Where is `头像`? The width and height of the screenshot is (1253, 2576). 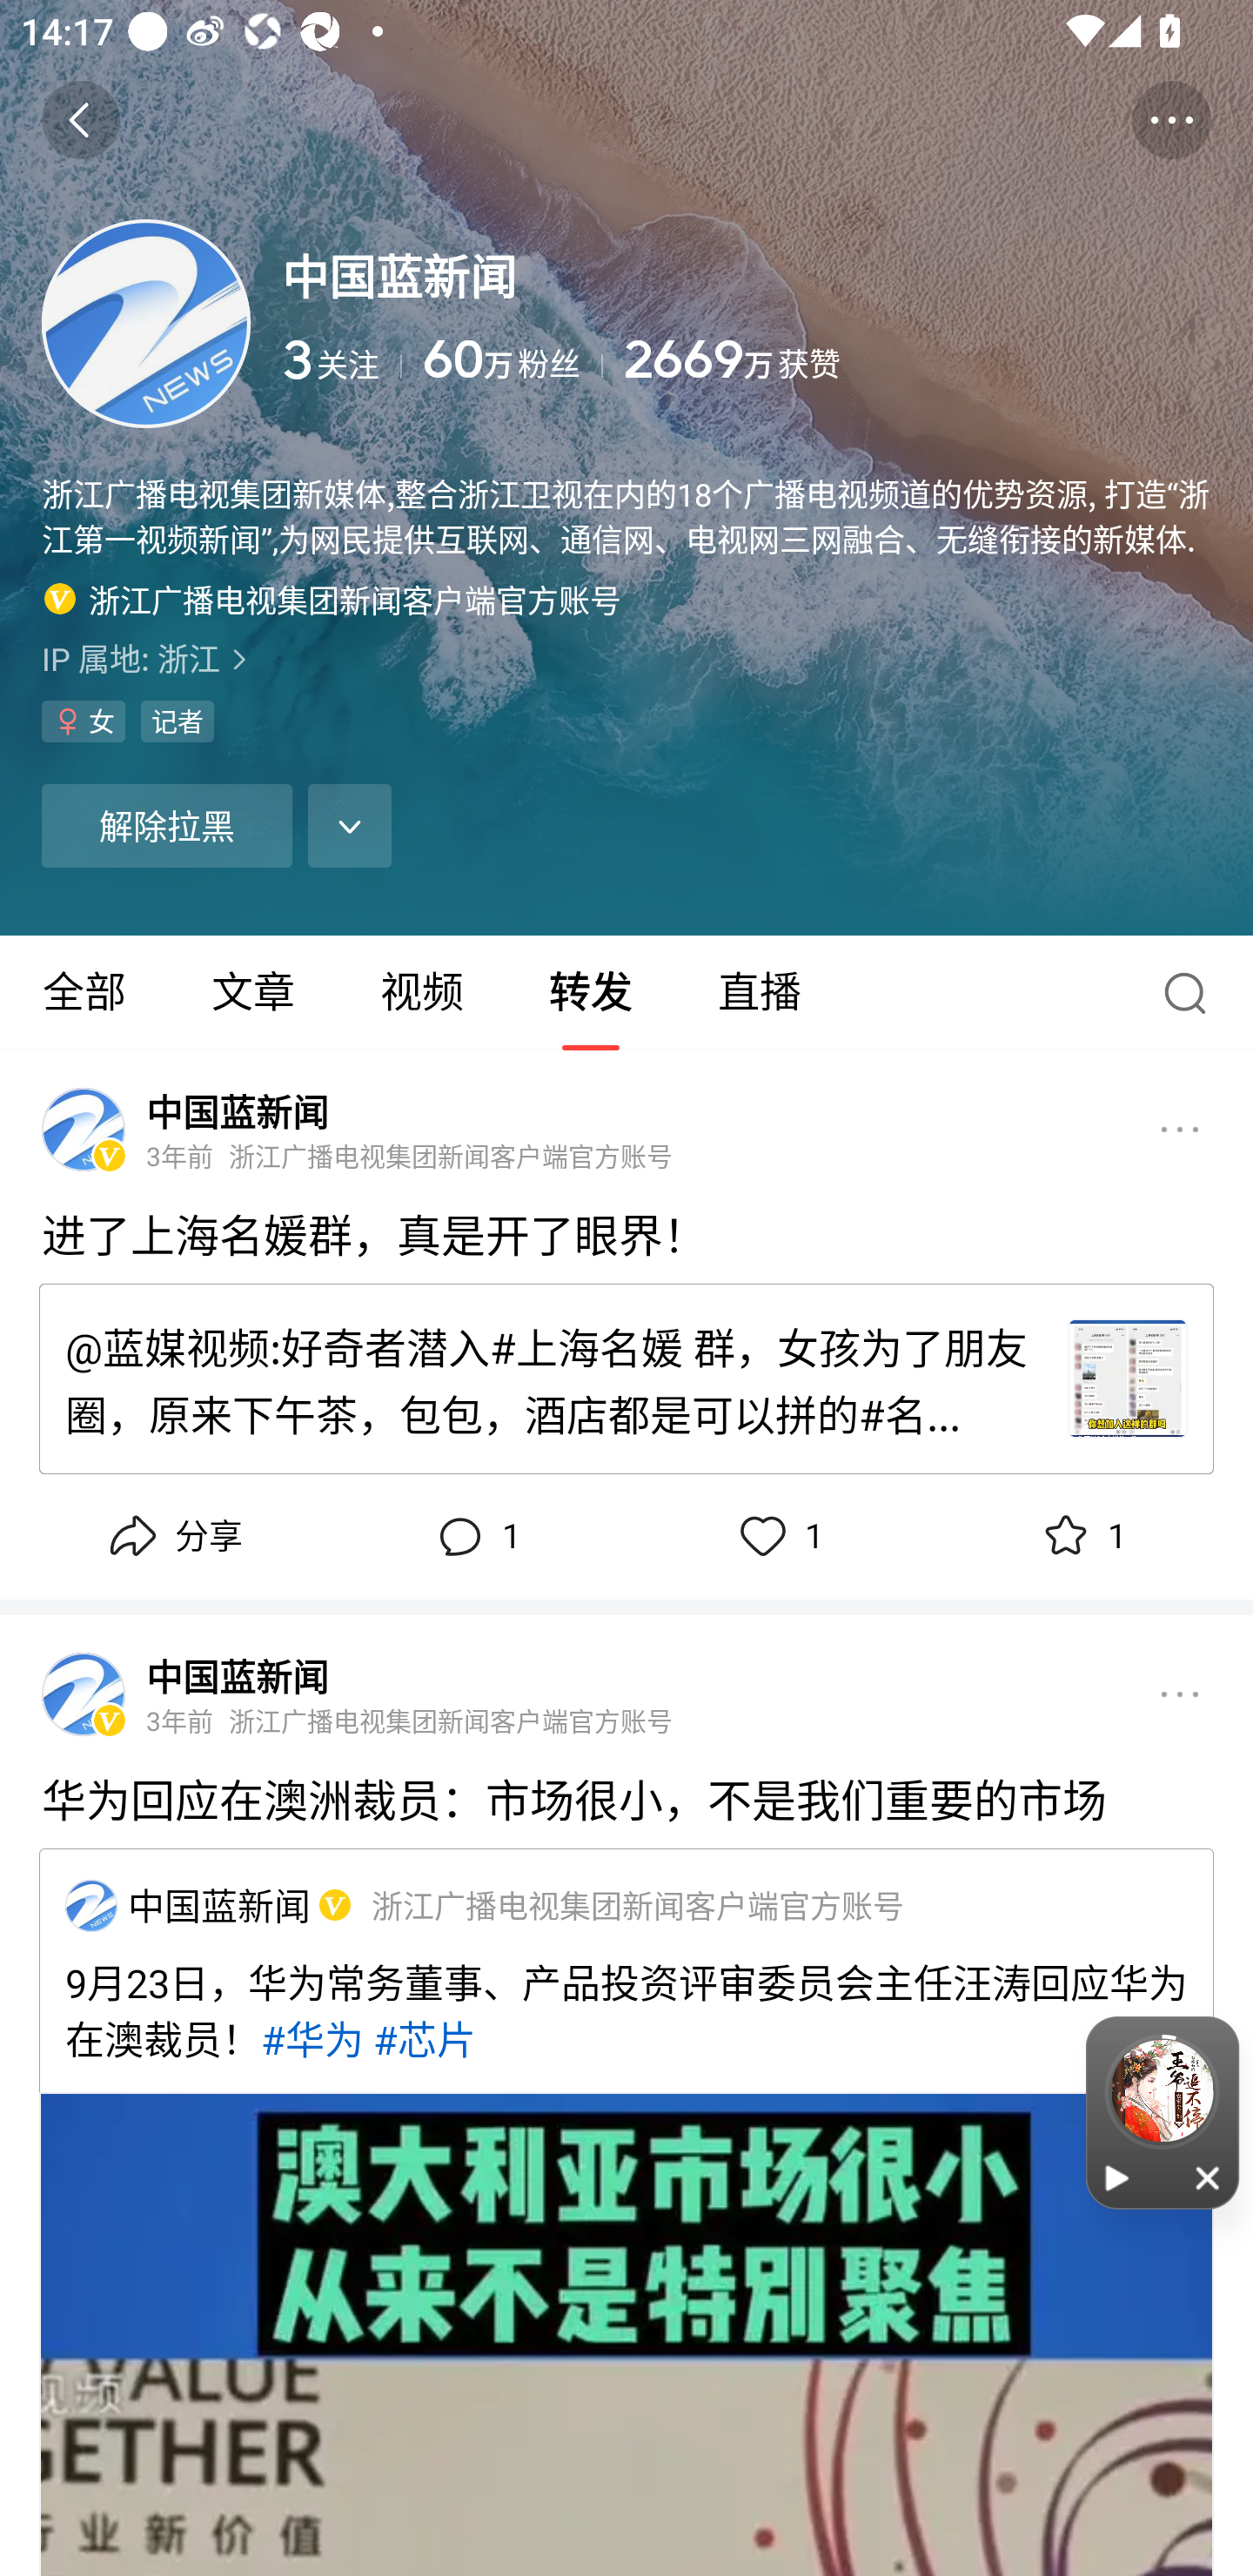
头像 is located at coordinates (146, 323).